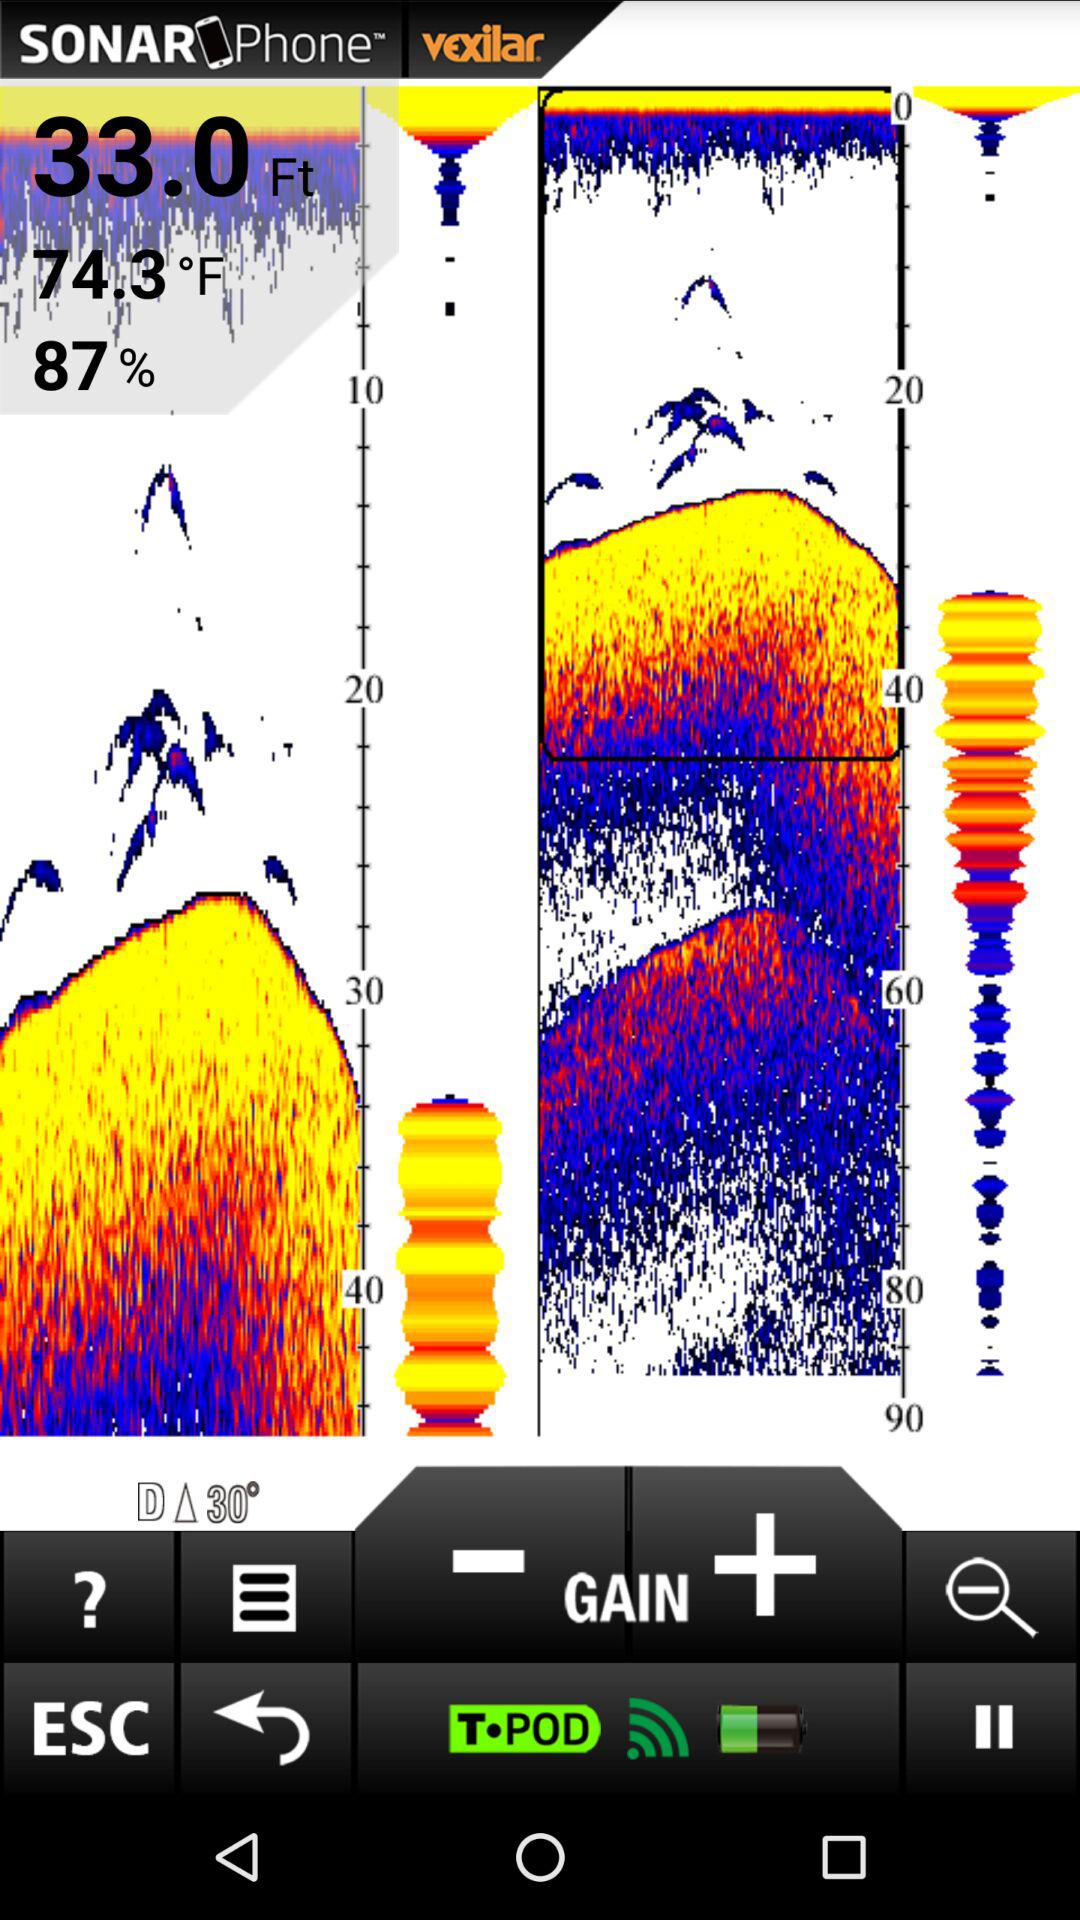 This screenshot has height=1920, width=1080. Describe the element at coordinates (266, 1728) in the screenshot. I see `go to back` at that location.